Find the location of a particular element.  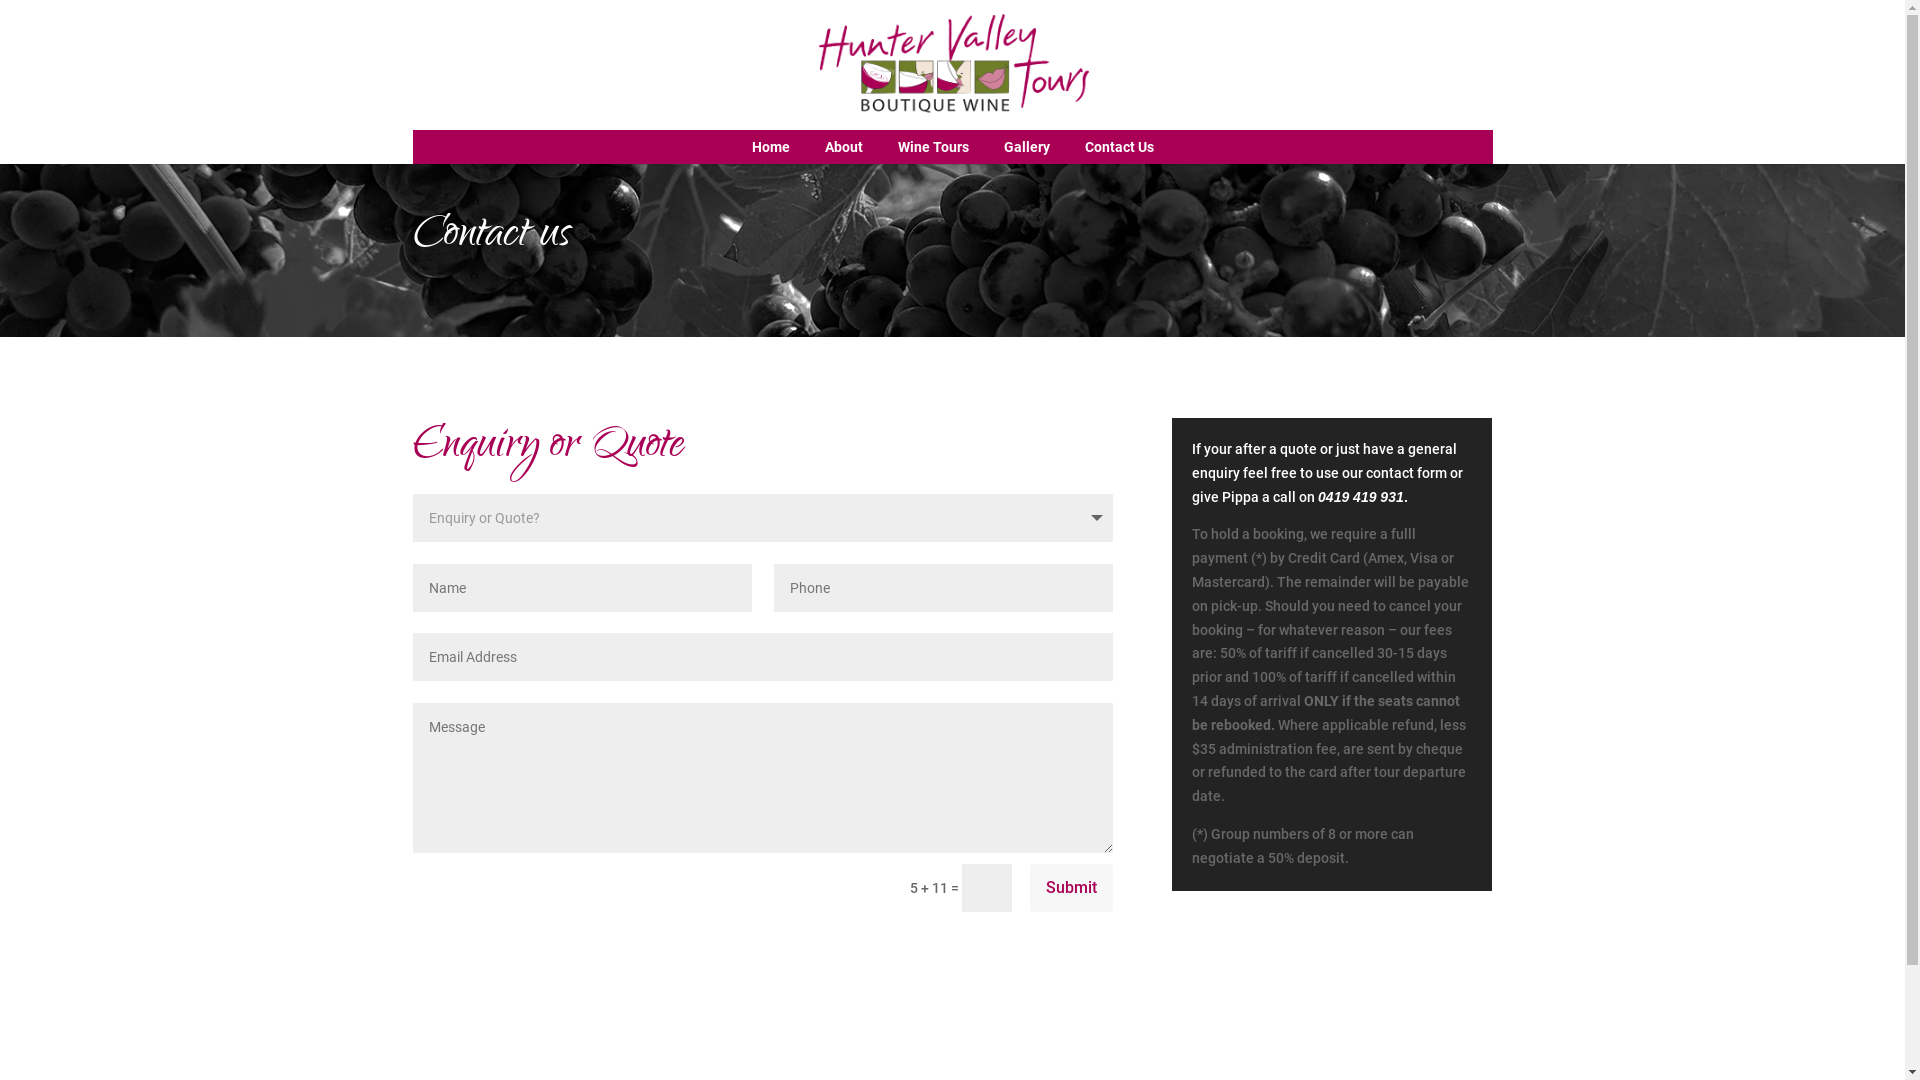

Submit is located at coordinates (1072, 888).